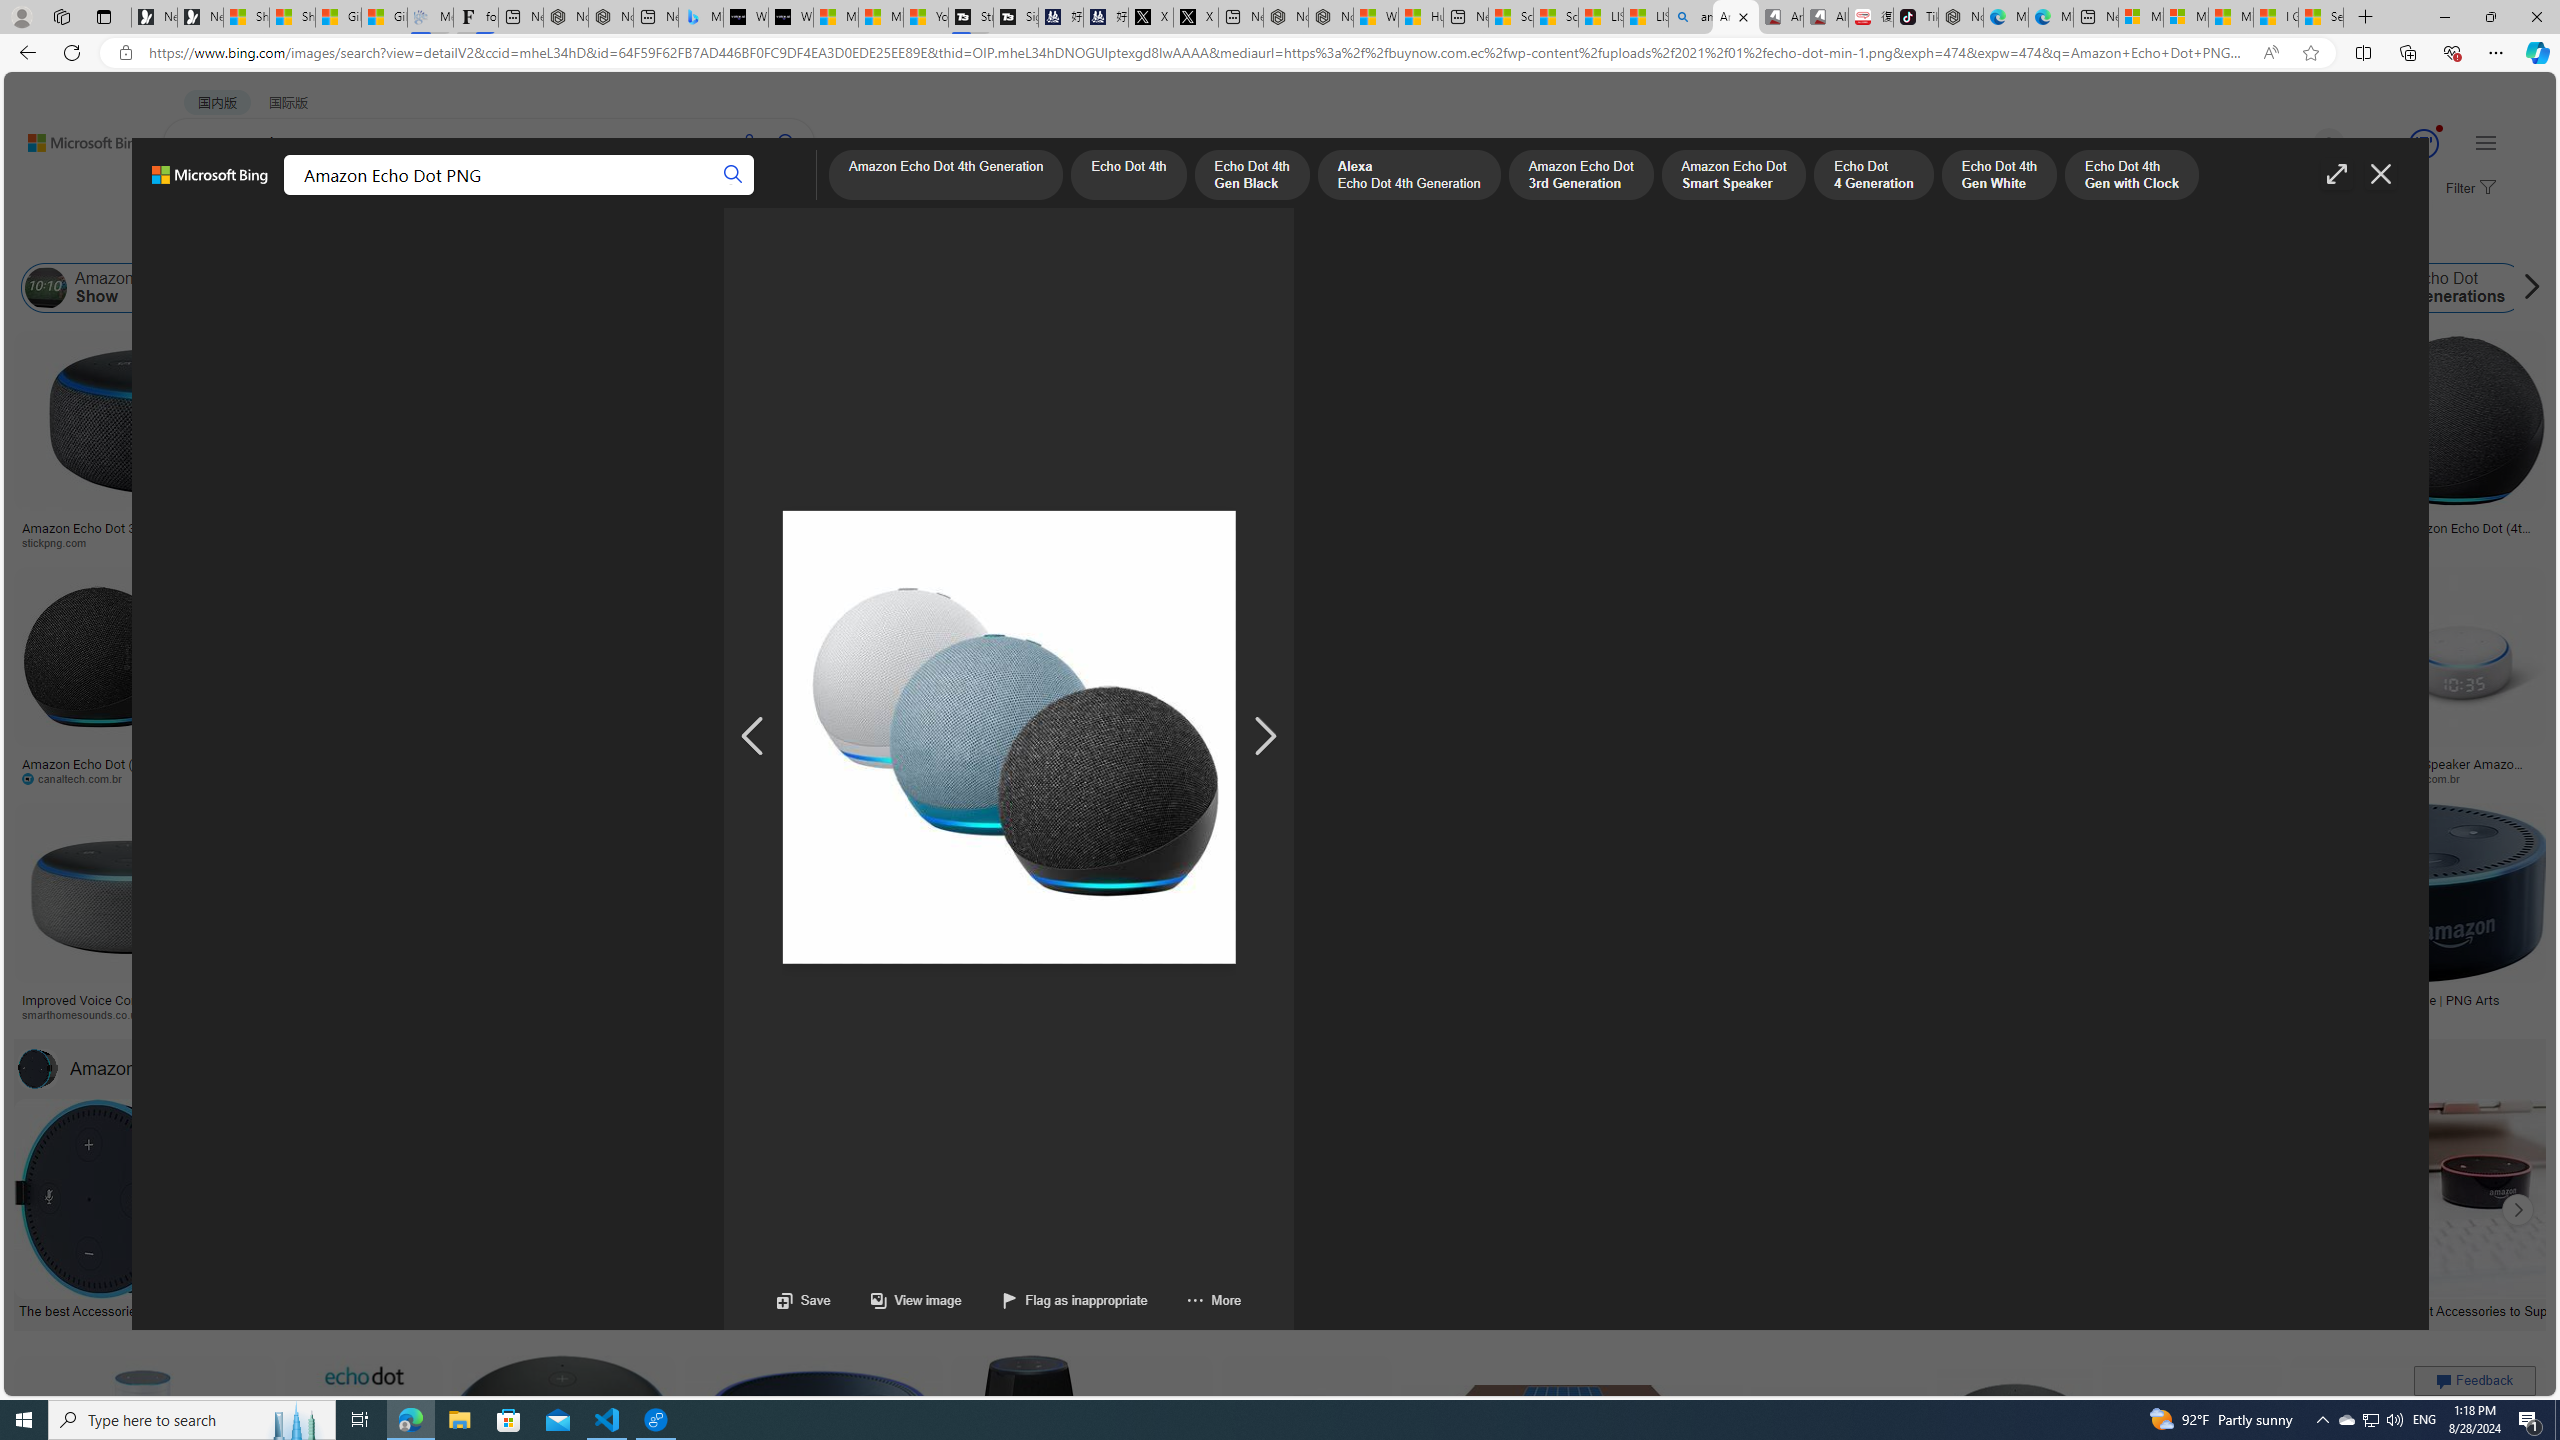  I want to click on inpower.com.br, so click(2460, 778).